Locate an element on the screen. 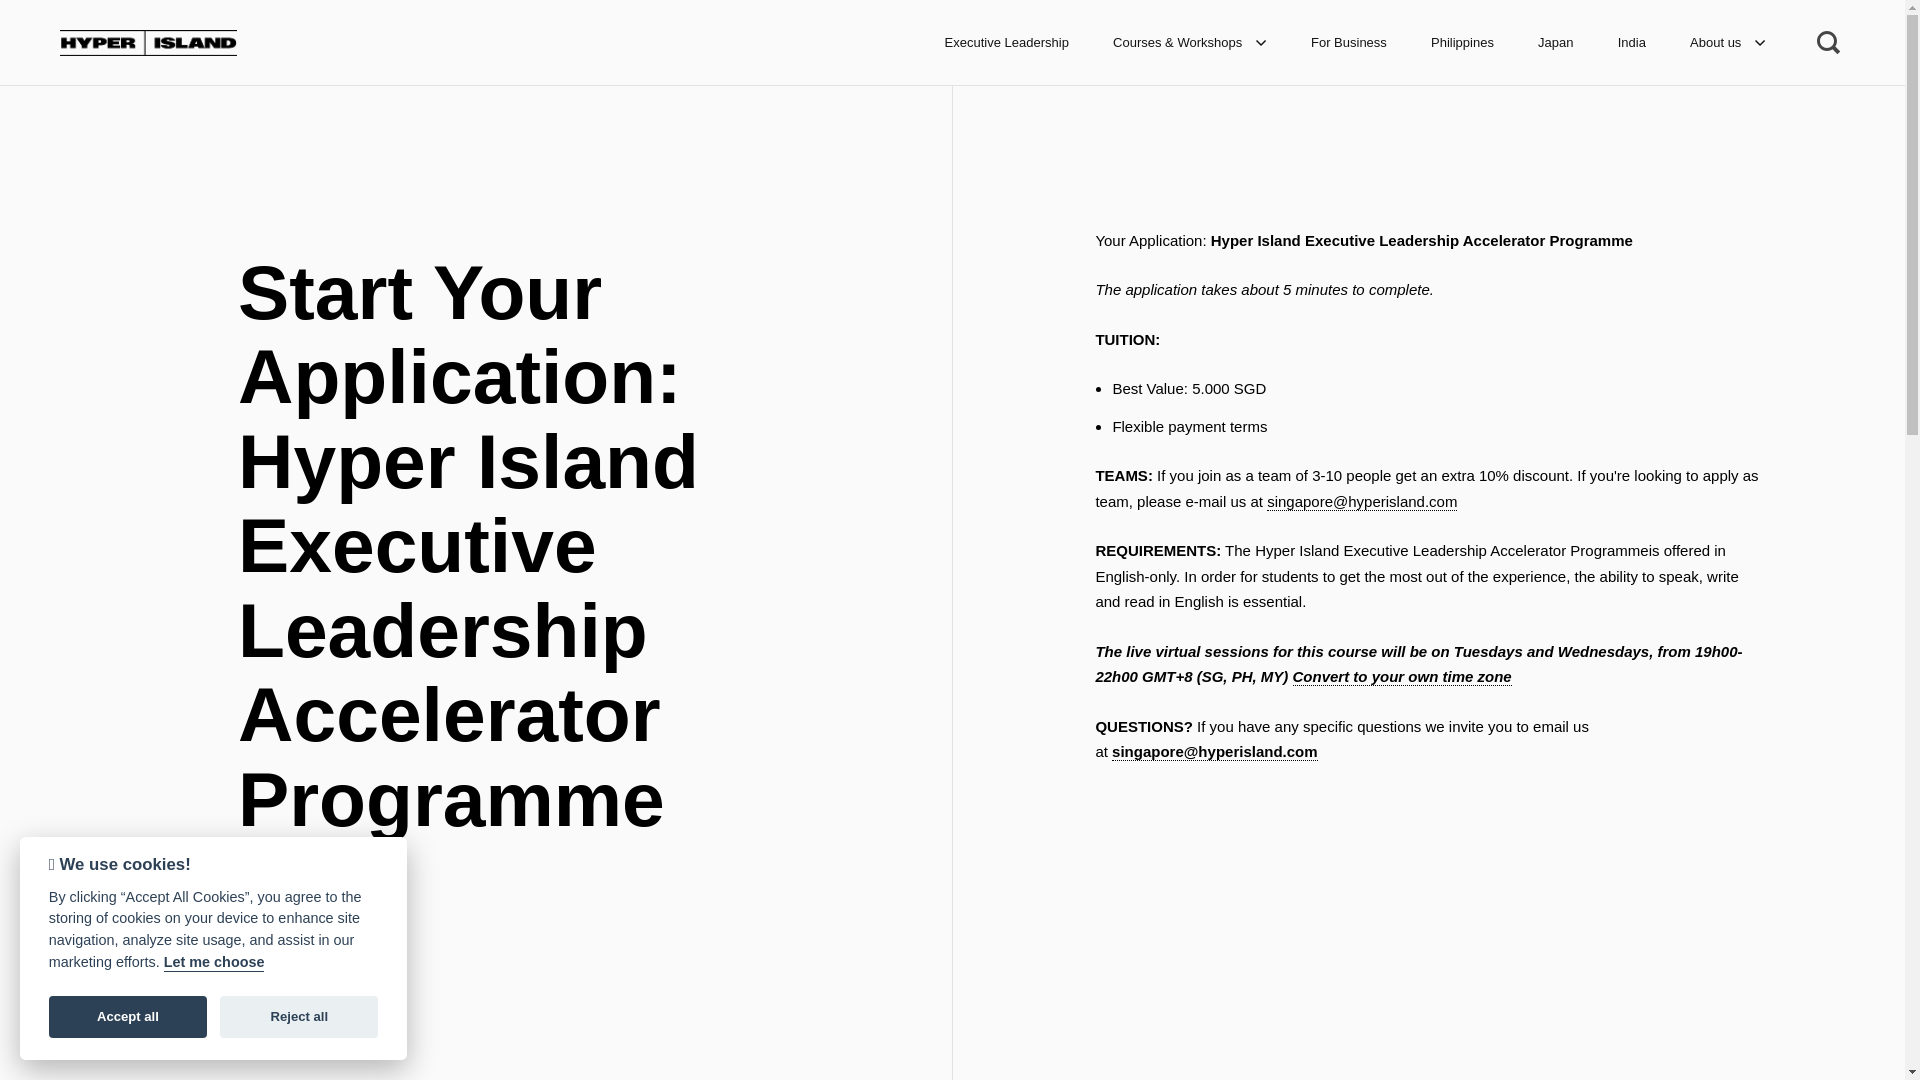  India is located at coordinates (1632, 42).